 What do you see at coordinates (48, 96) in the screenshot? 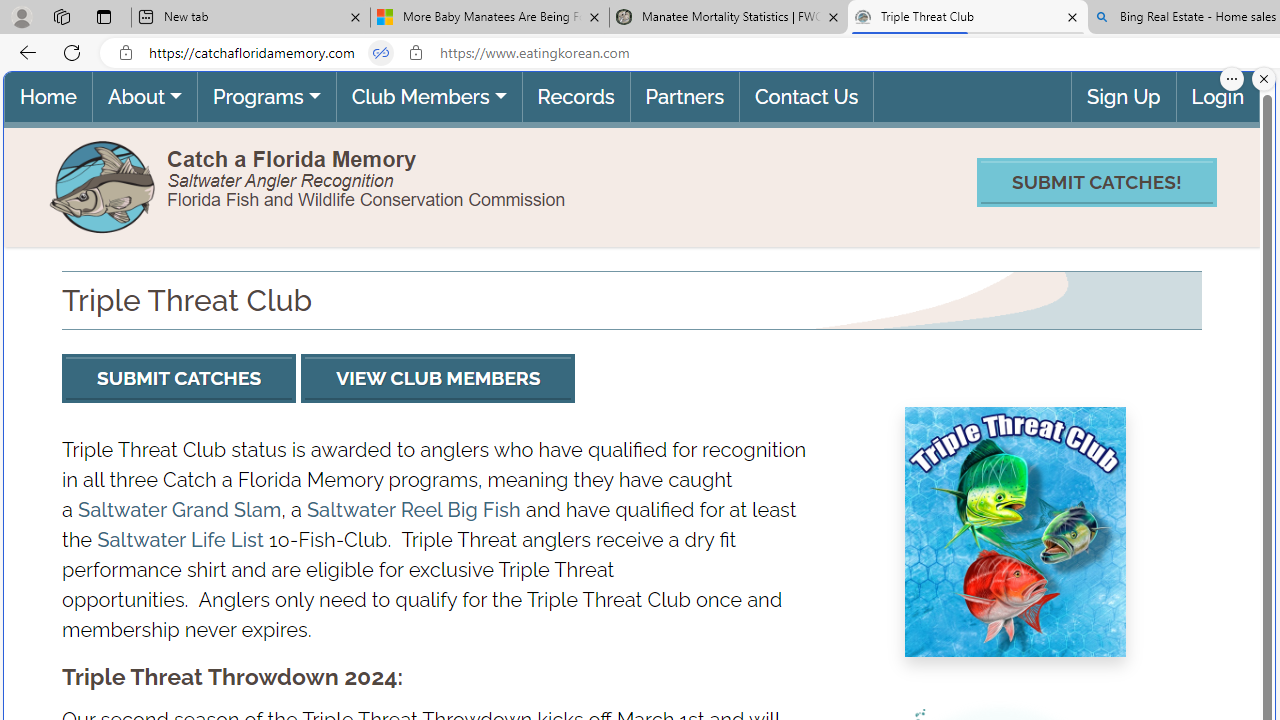
I see `Home (current)` at bounding box center [48, 96].